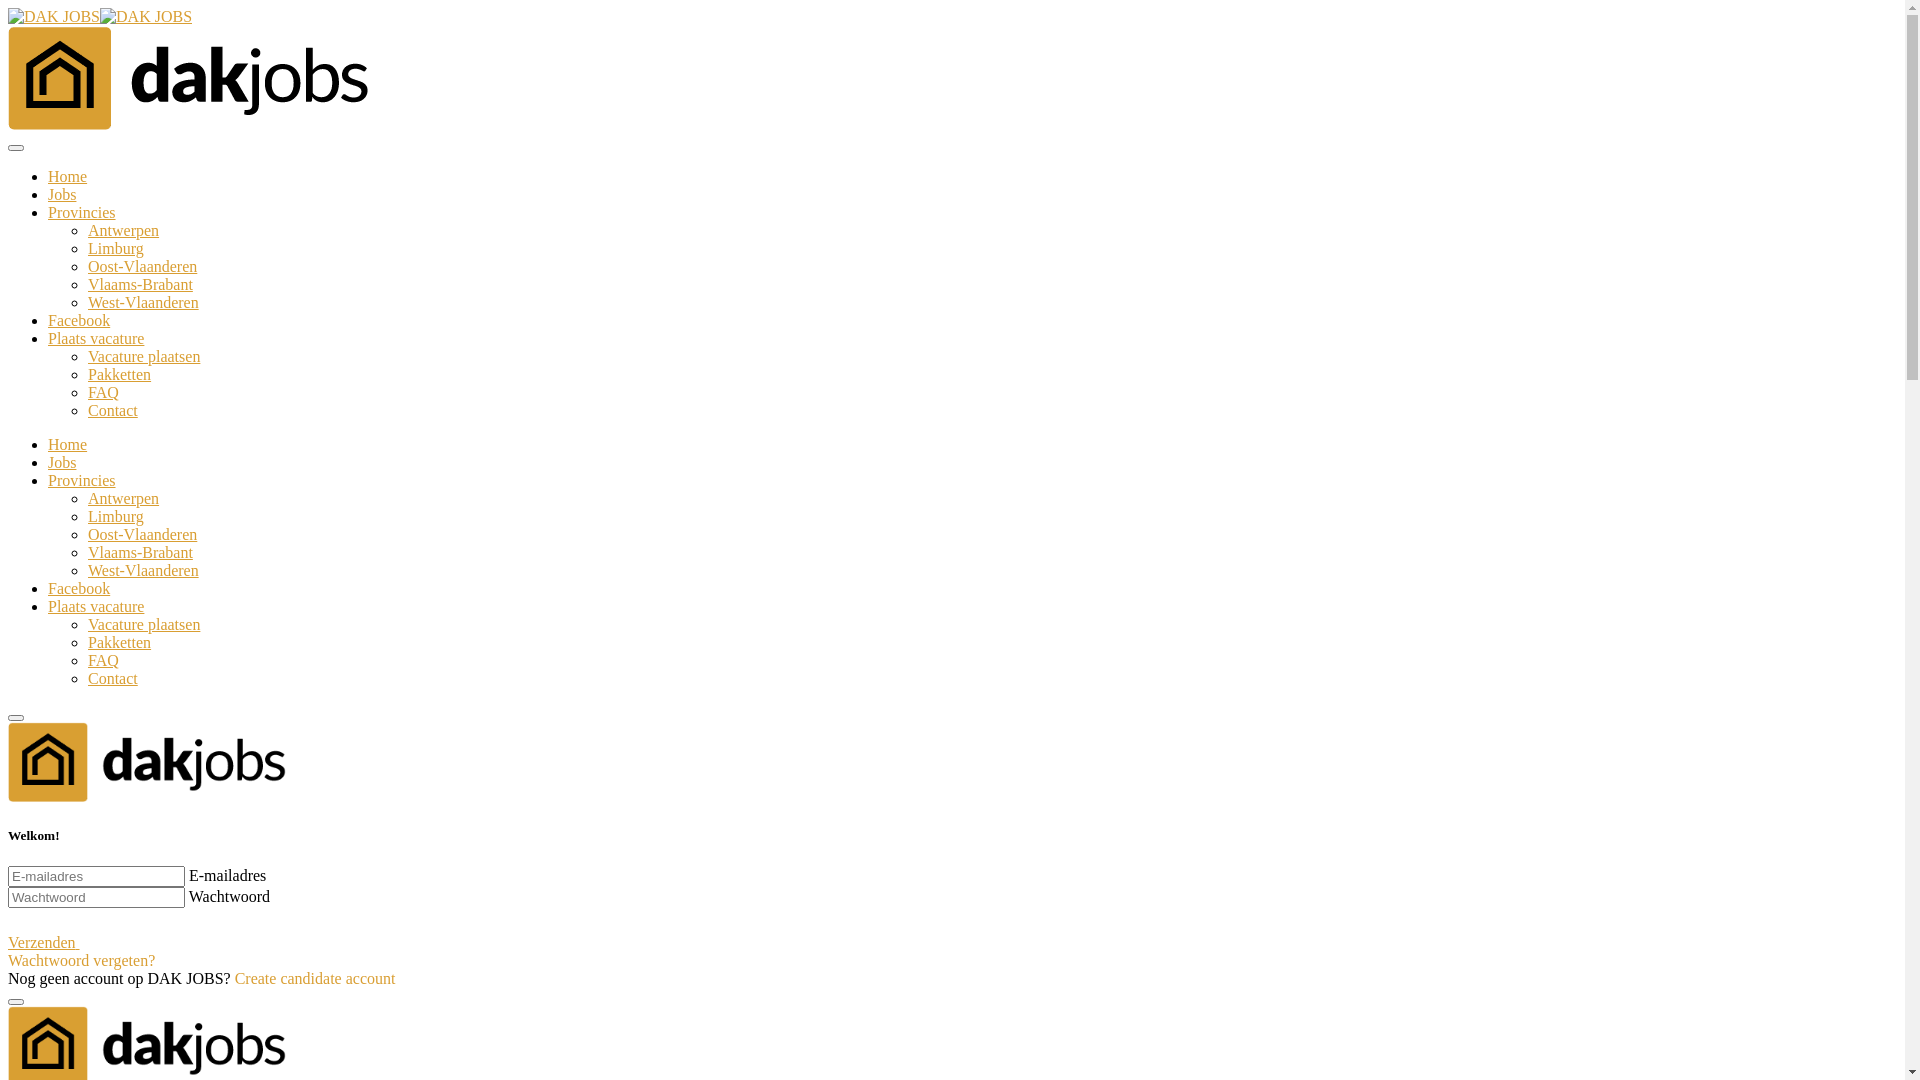  What do you see at coordinates (116, 248) in the screenshot?
I see `Limburg` at bounding box center [116, 248].